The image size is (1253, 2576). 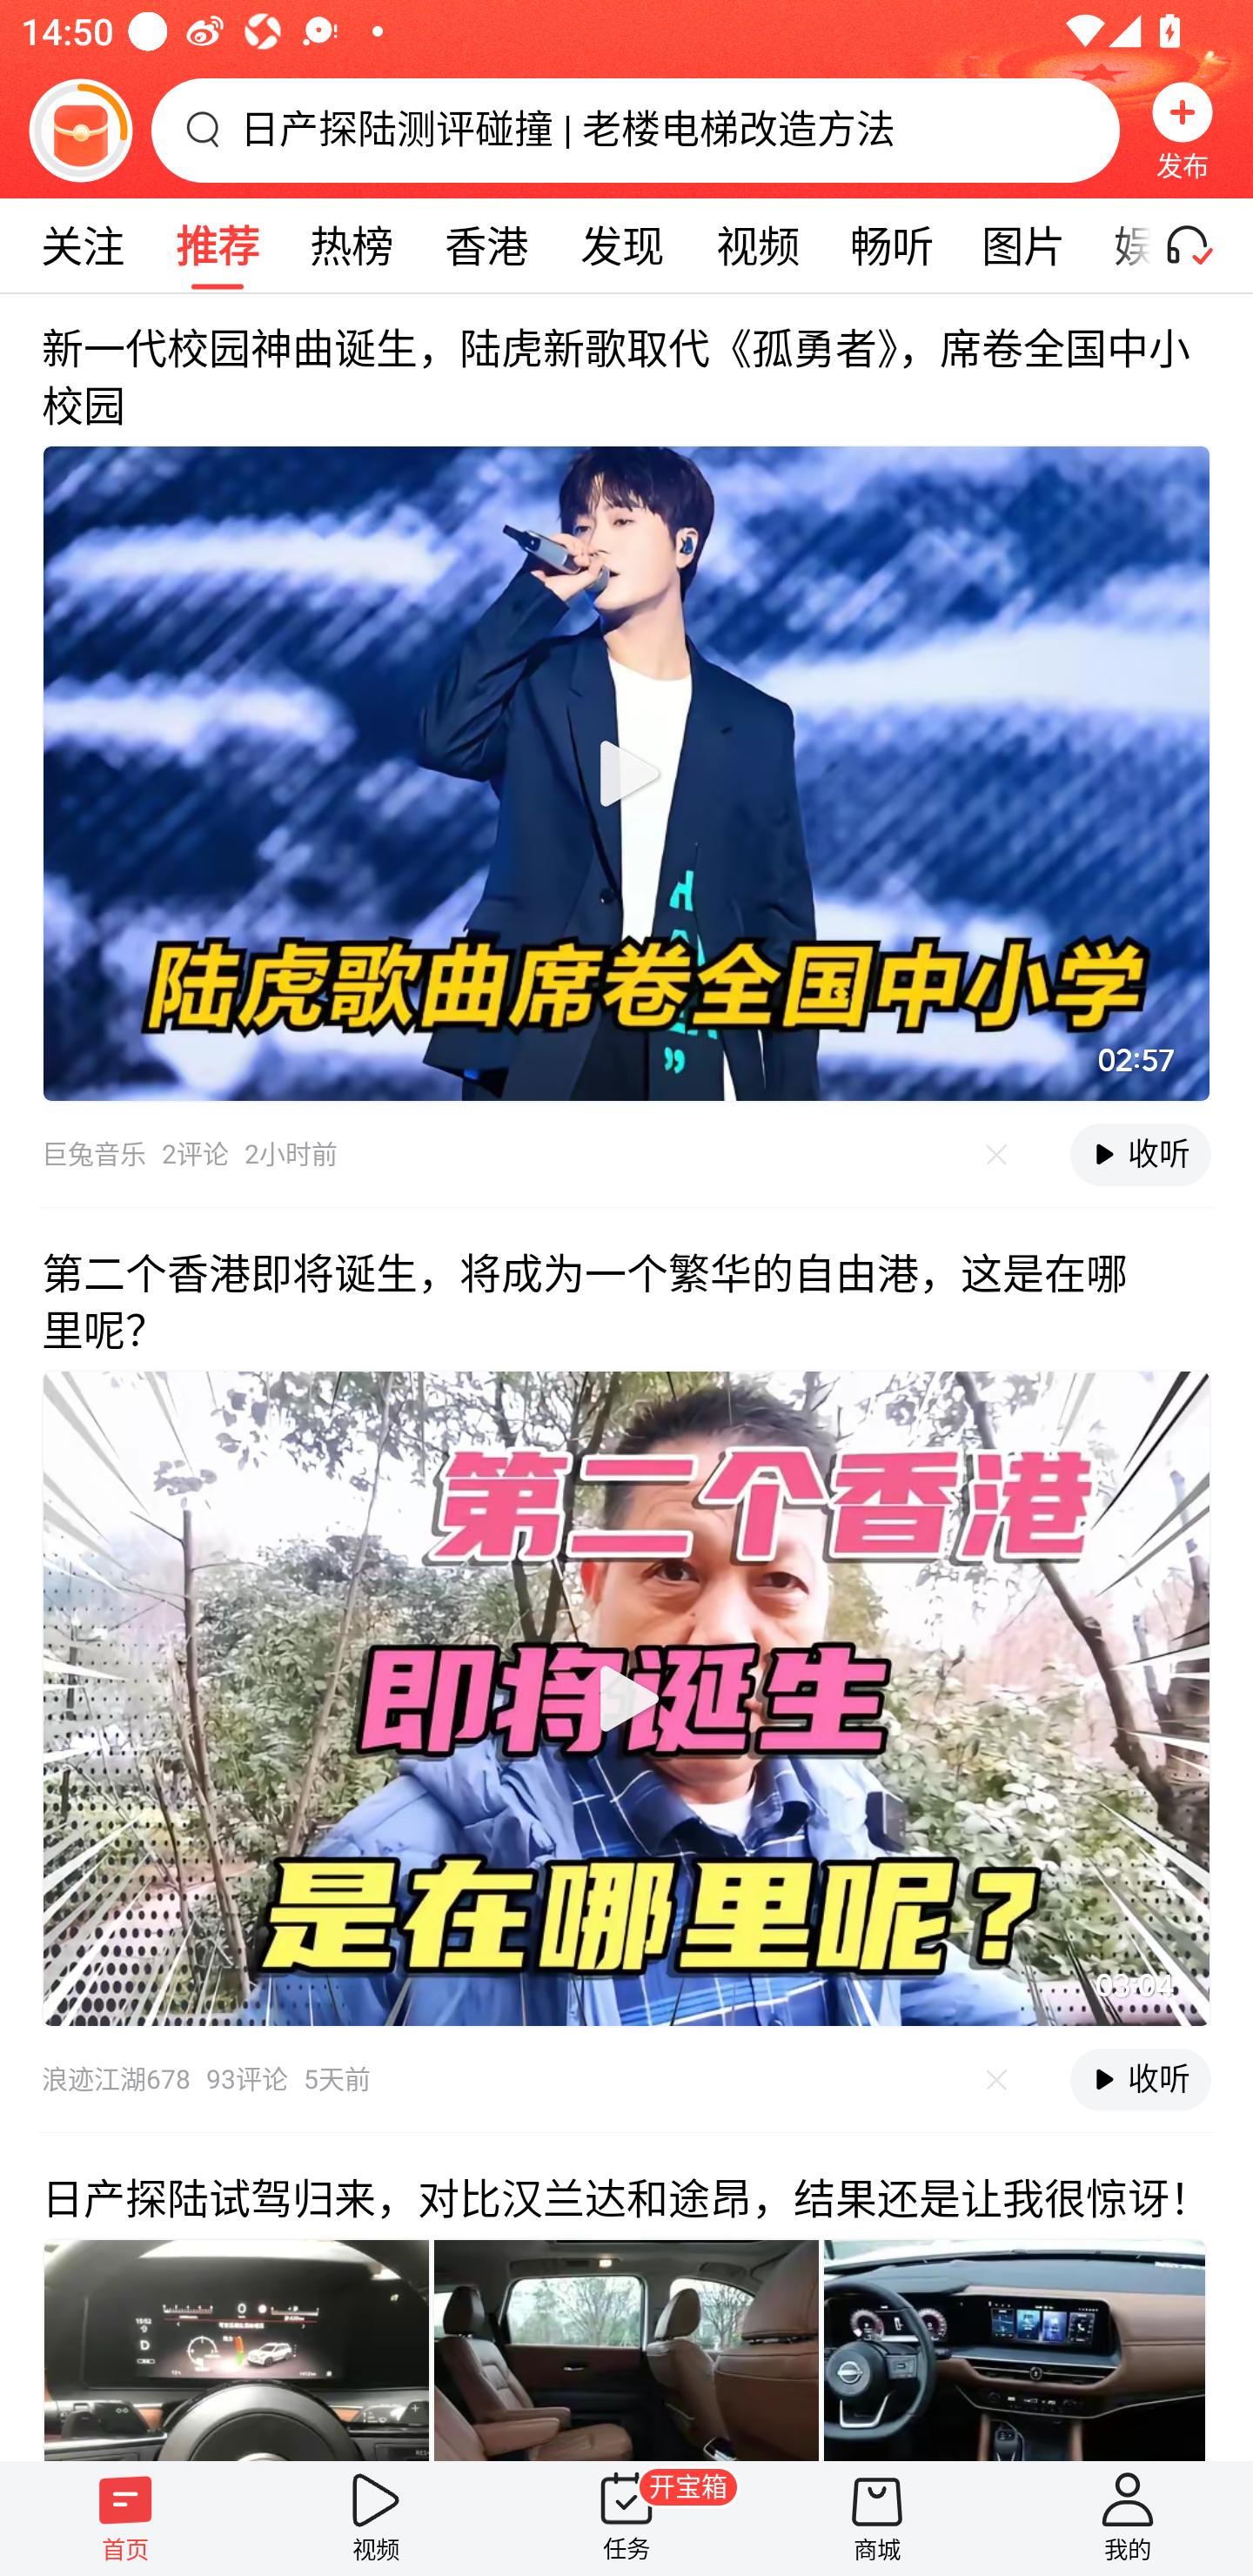 What do you see at coordinates (486, 245) in the screenshot?
I see `香港` at bounding box center [486, 245].